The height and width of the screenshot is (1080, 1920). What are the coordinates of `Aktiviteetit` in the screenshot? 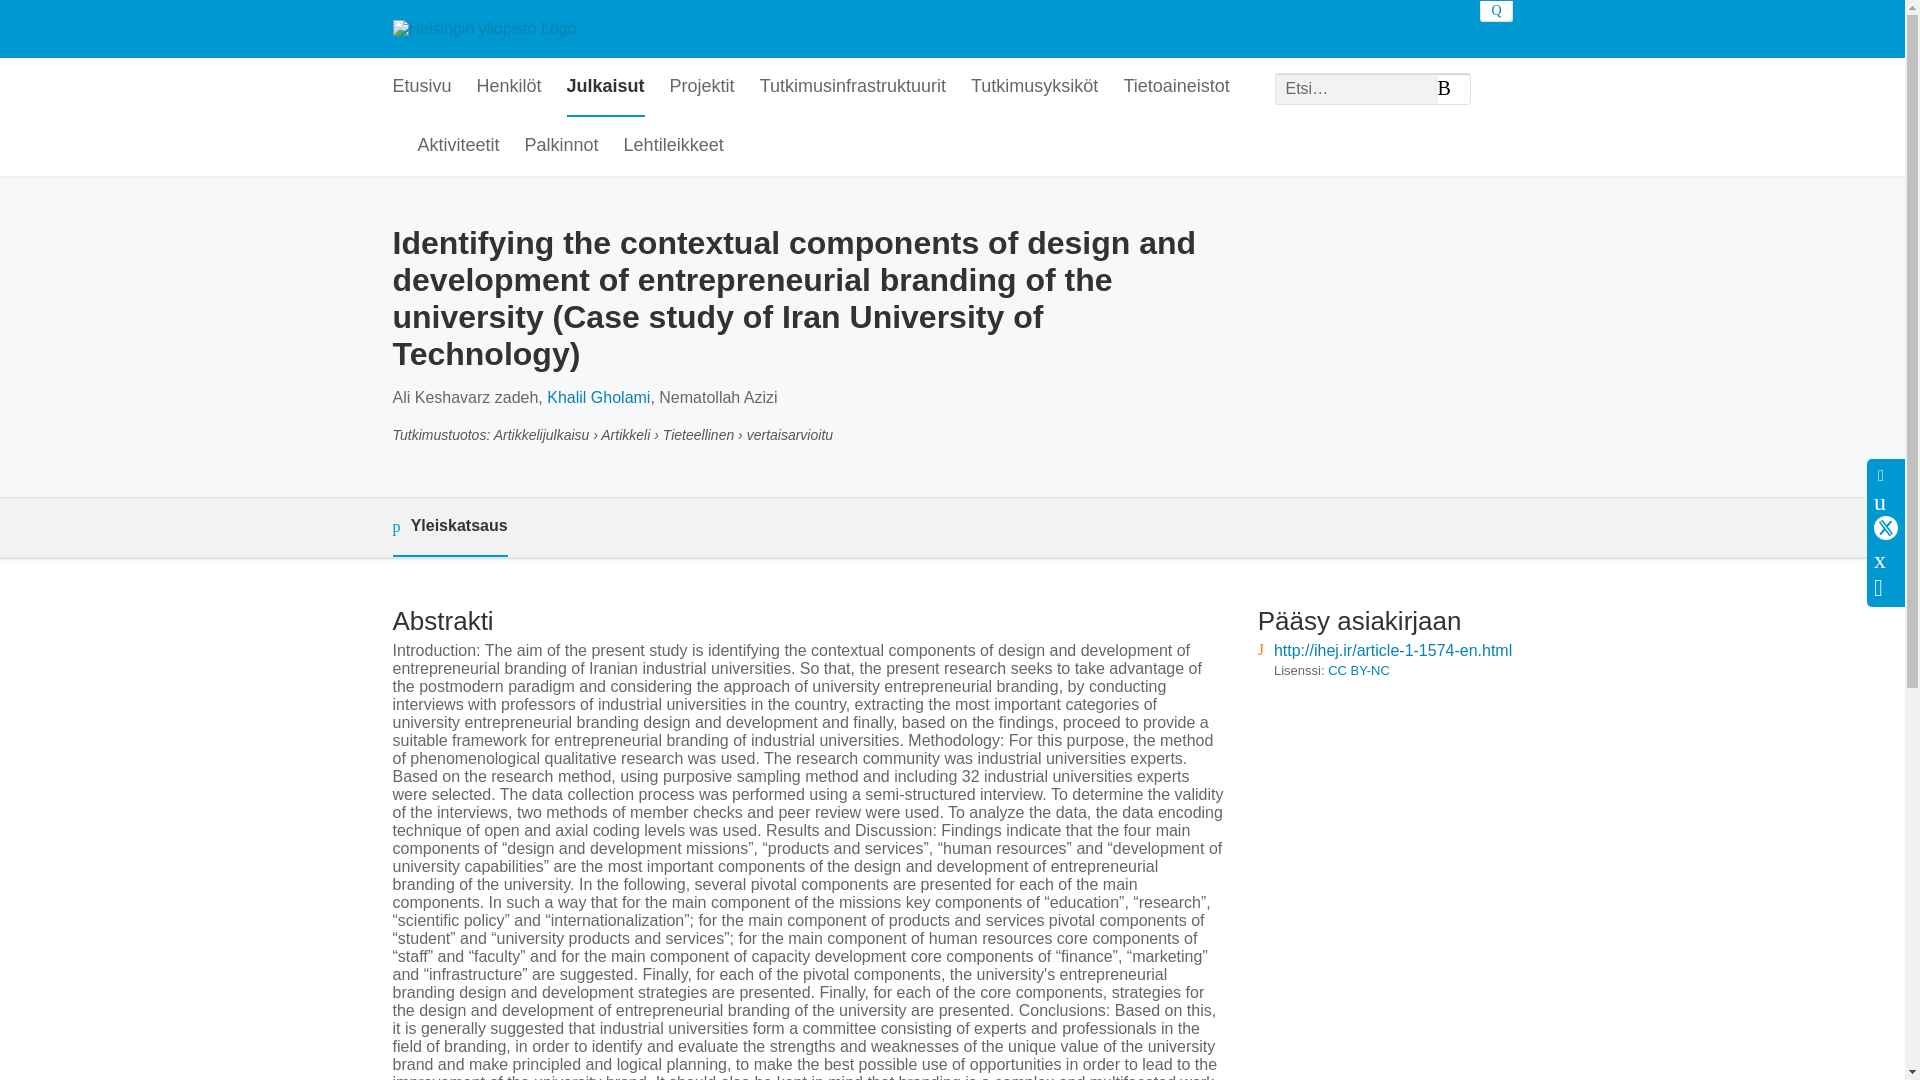 It's located at (458, 146).